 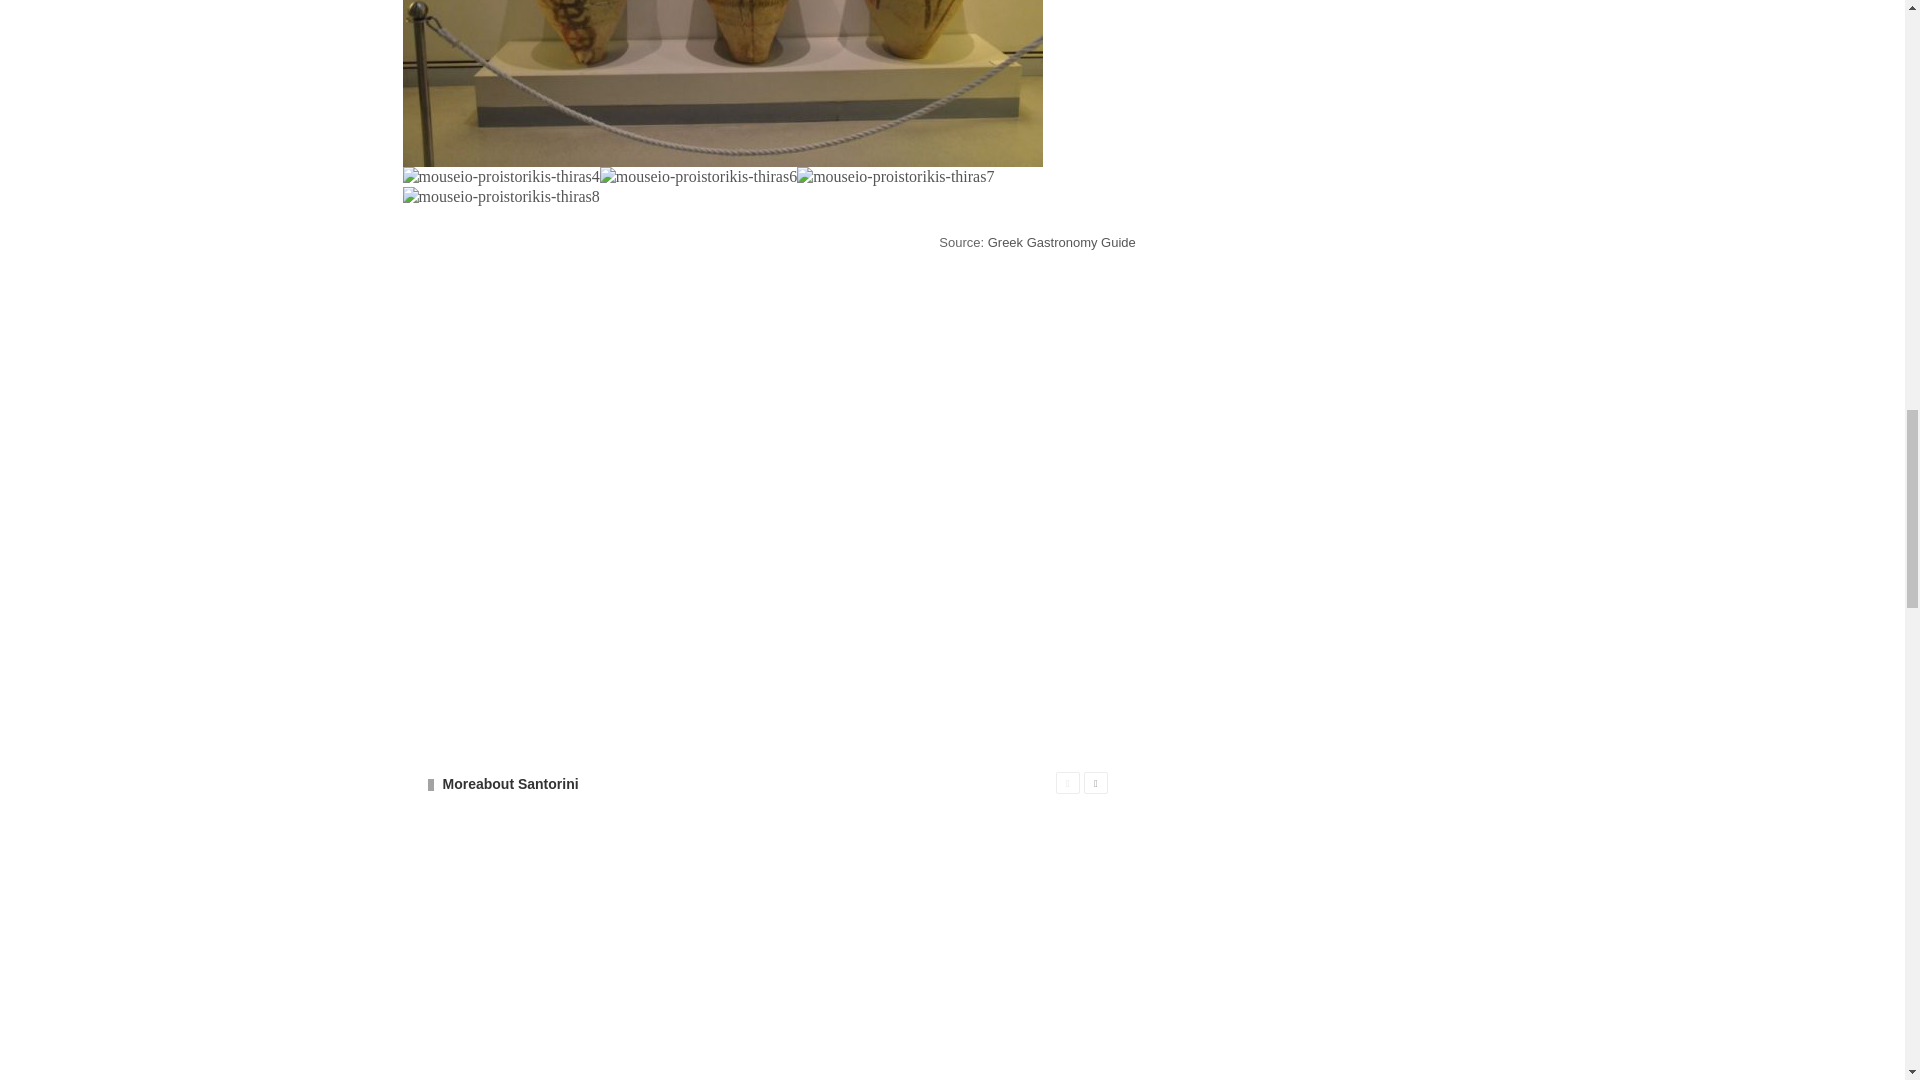 What do you see at coordinates (722, 84) in the screenshot?
I see `mouseio-proistorikis-thiras3` at bounding box center [722, 84].